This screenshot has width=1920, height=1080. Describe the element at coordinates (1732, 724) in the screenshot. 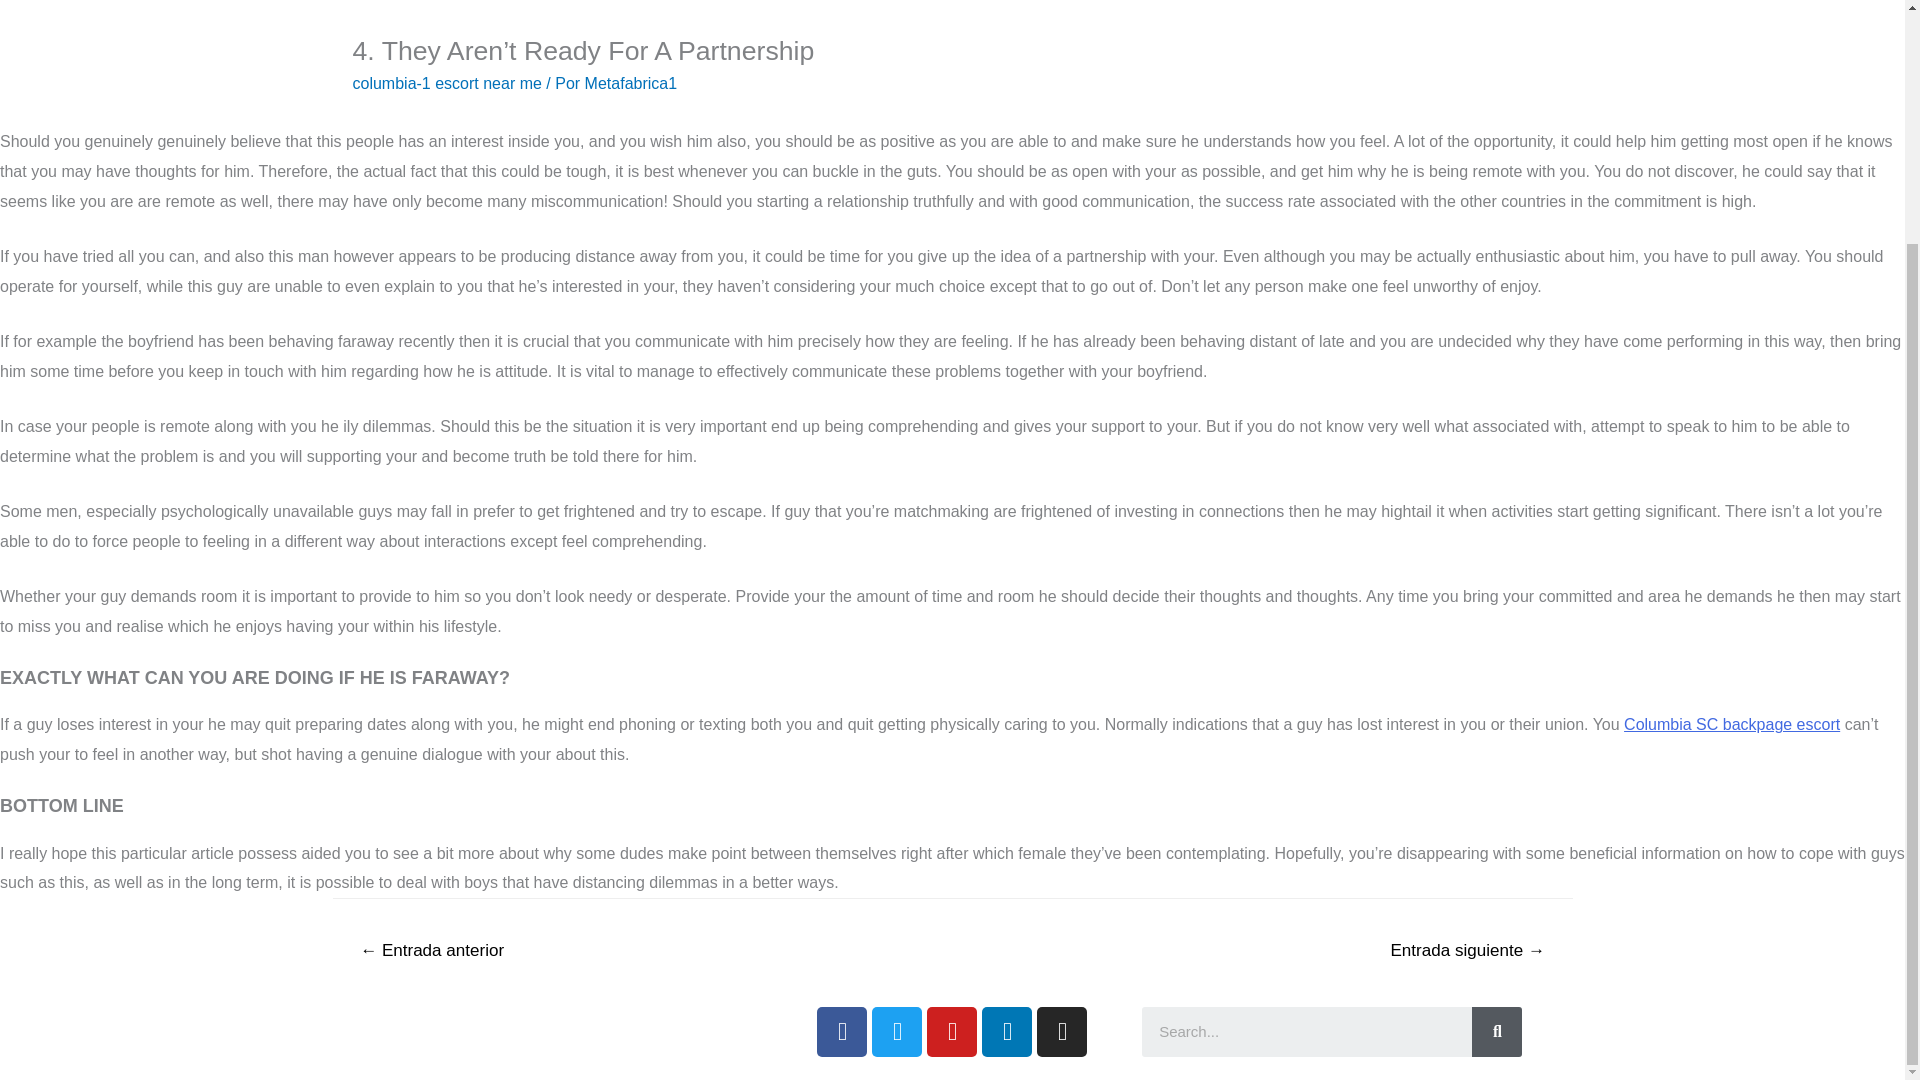

I see `Columbia SC backpage escort` at that location.